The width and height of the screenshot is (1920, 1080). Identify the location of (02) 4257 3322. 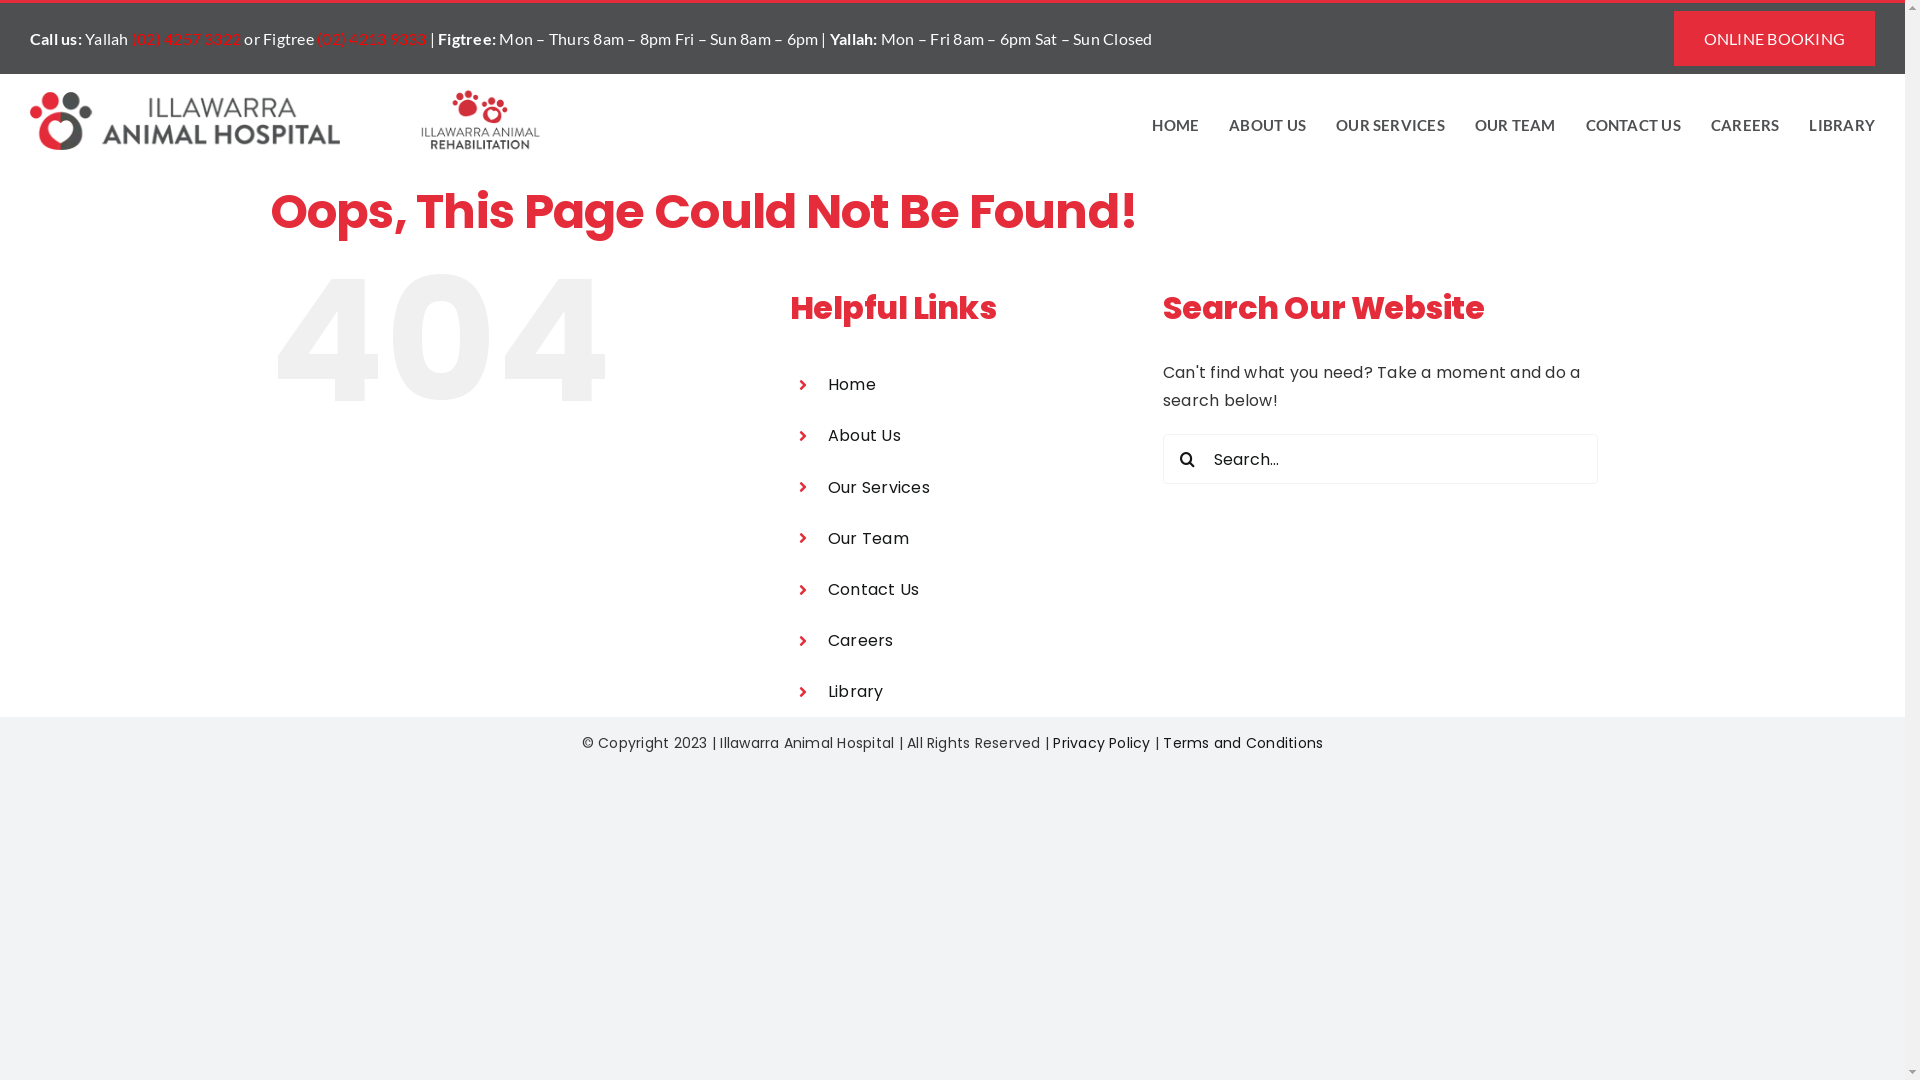
(186, 38).